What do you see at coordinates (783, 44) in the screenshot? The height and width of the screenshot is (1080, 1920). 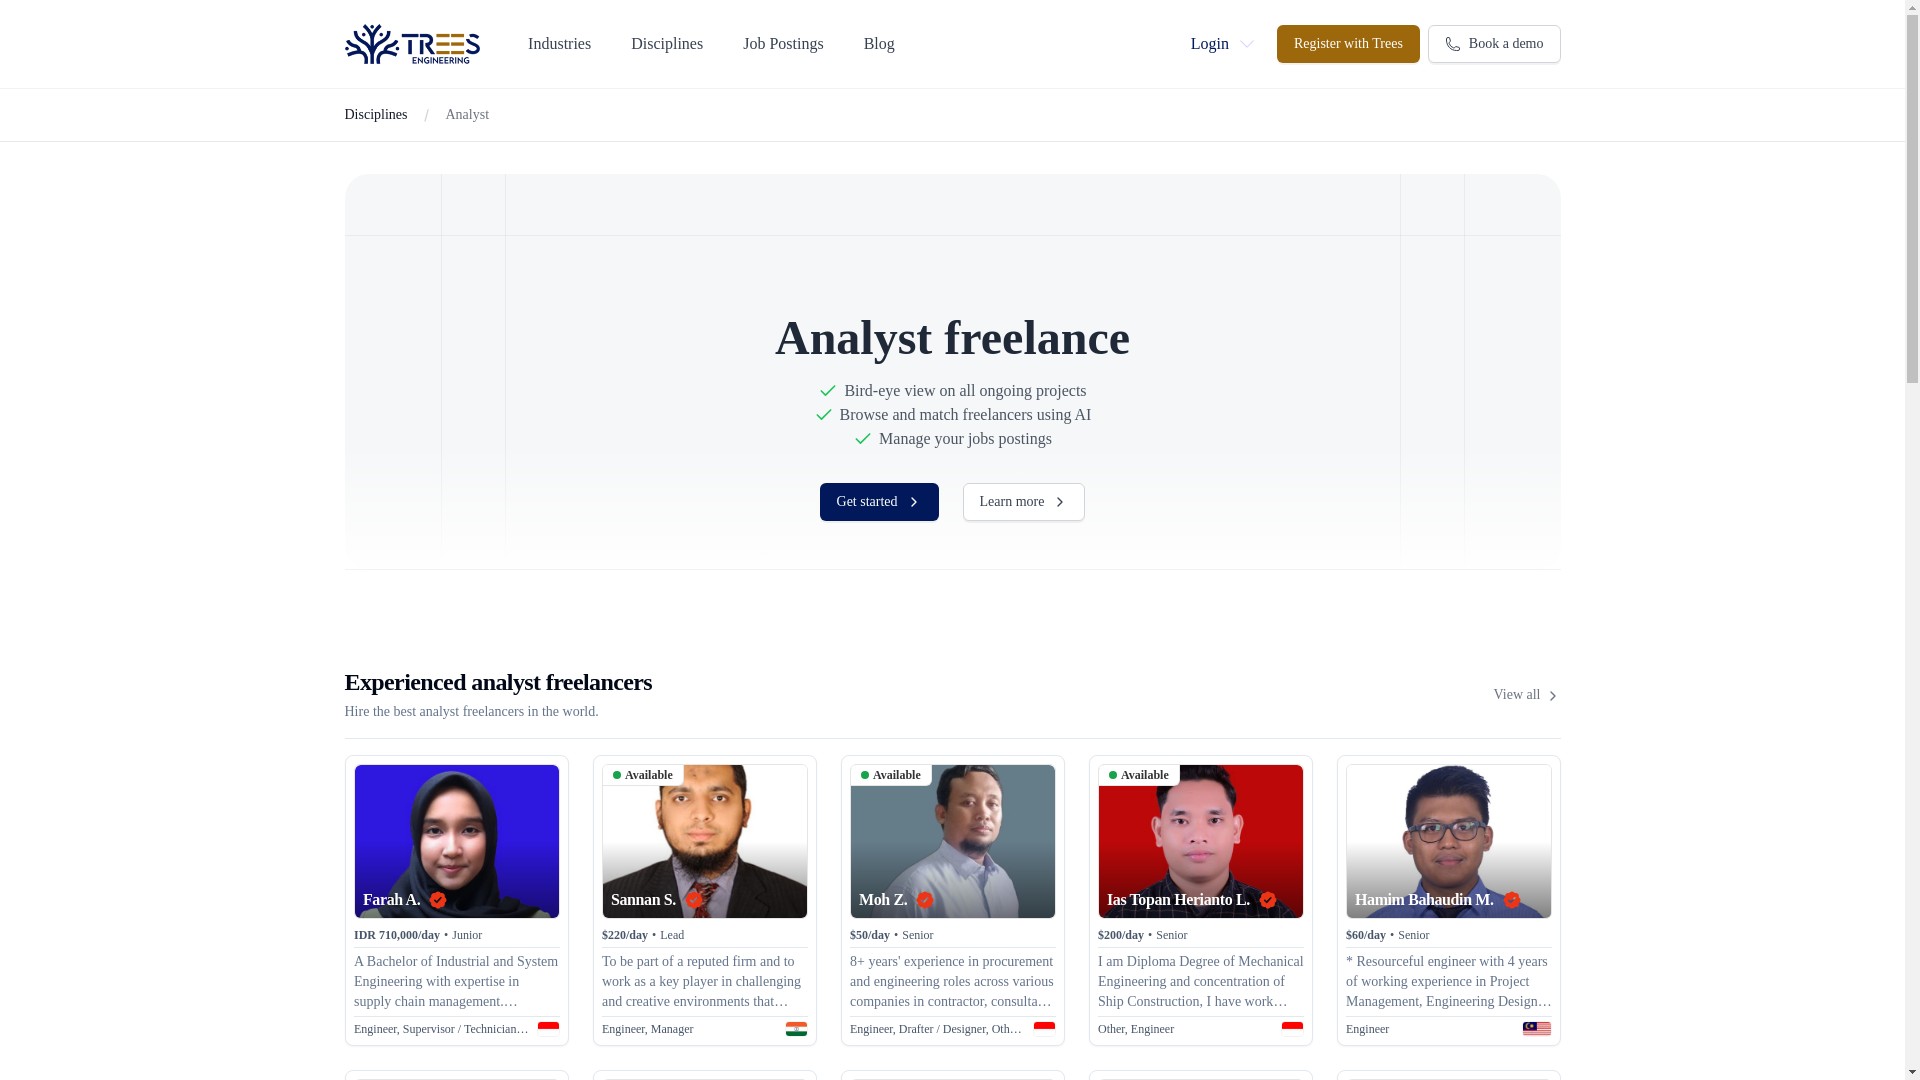 I see `Job Postings` at bounding box center [783, 44].